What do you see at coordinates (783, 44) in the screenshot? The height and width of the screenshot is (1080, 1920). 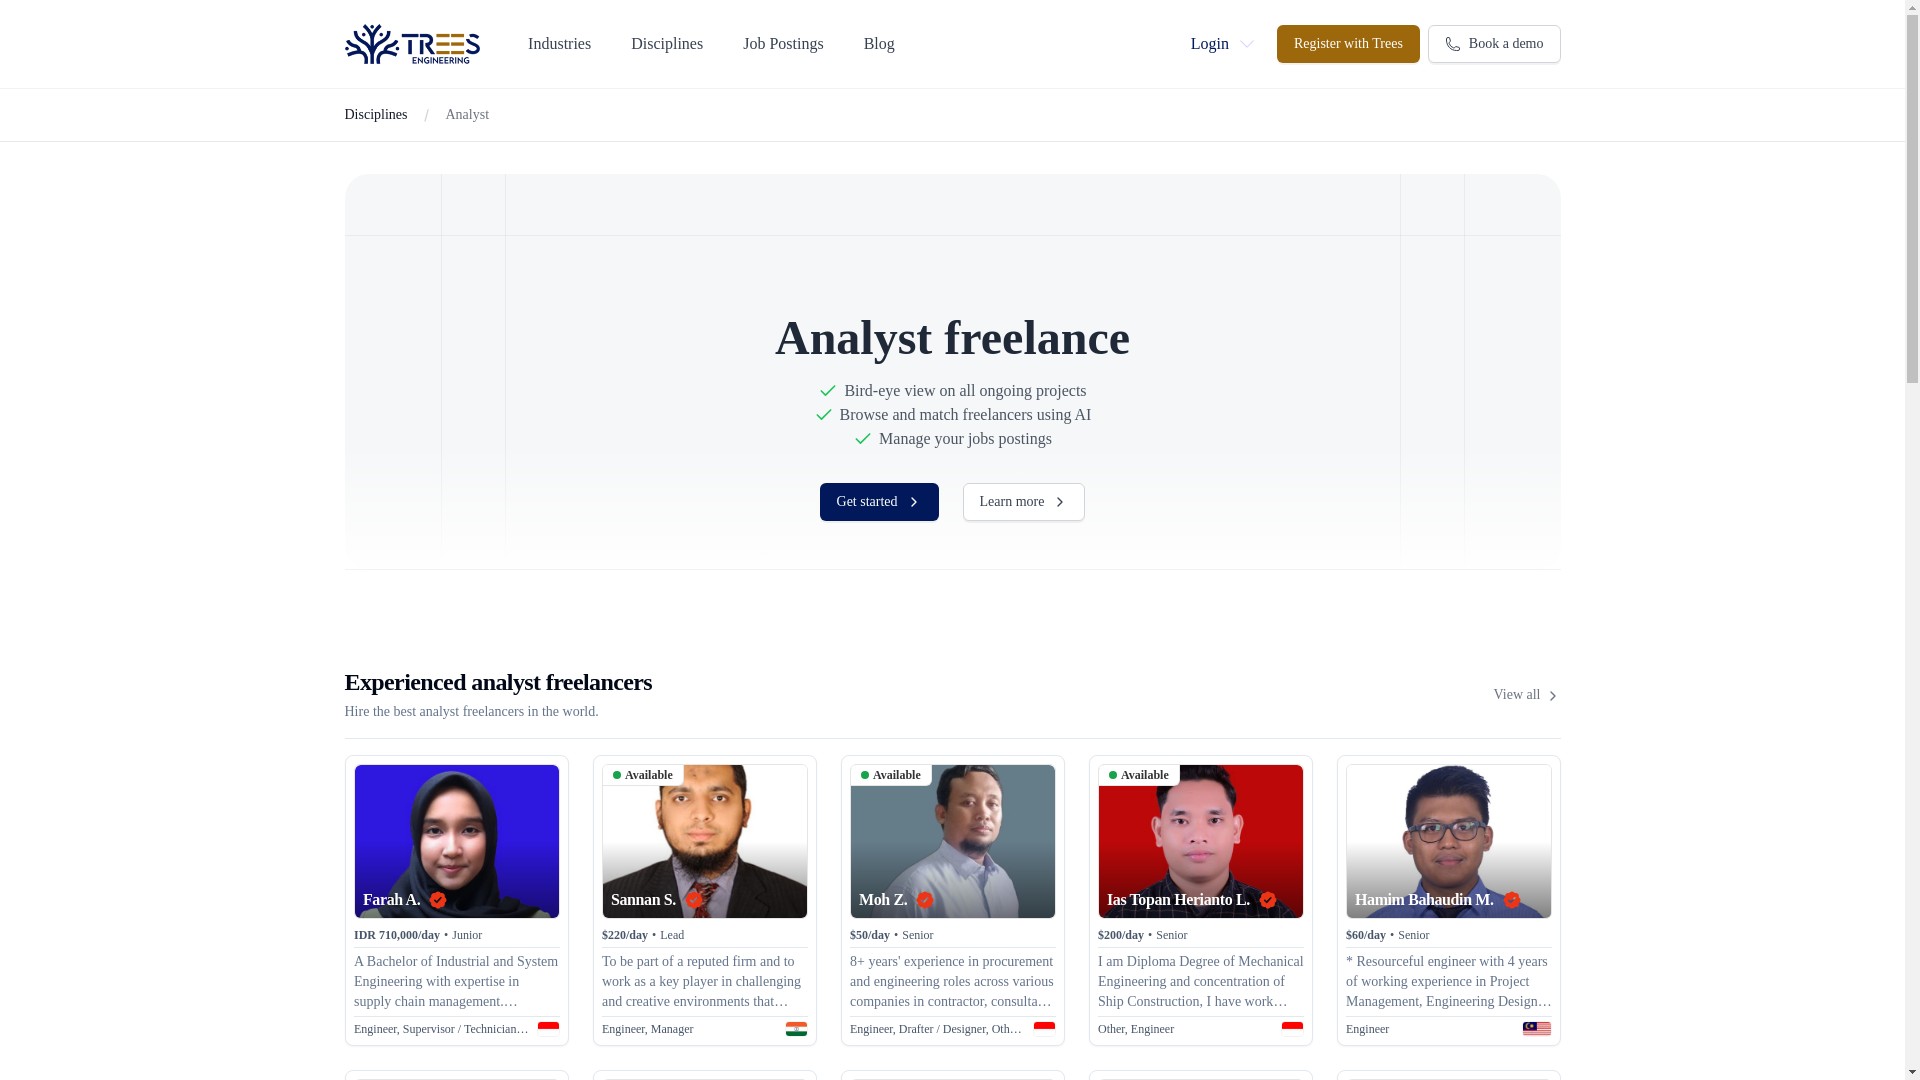 I see `Job Postings` at bounding box center [783, 44].